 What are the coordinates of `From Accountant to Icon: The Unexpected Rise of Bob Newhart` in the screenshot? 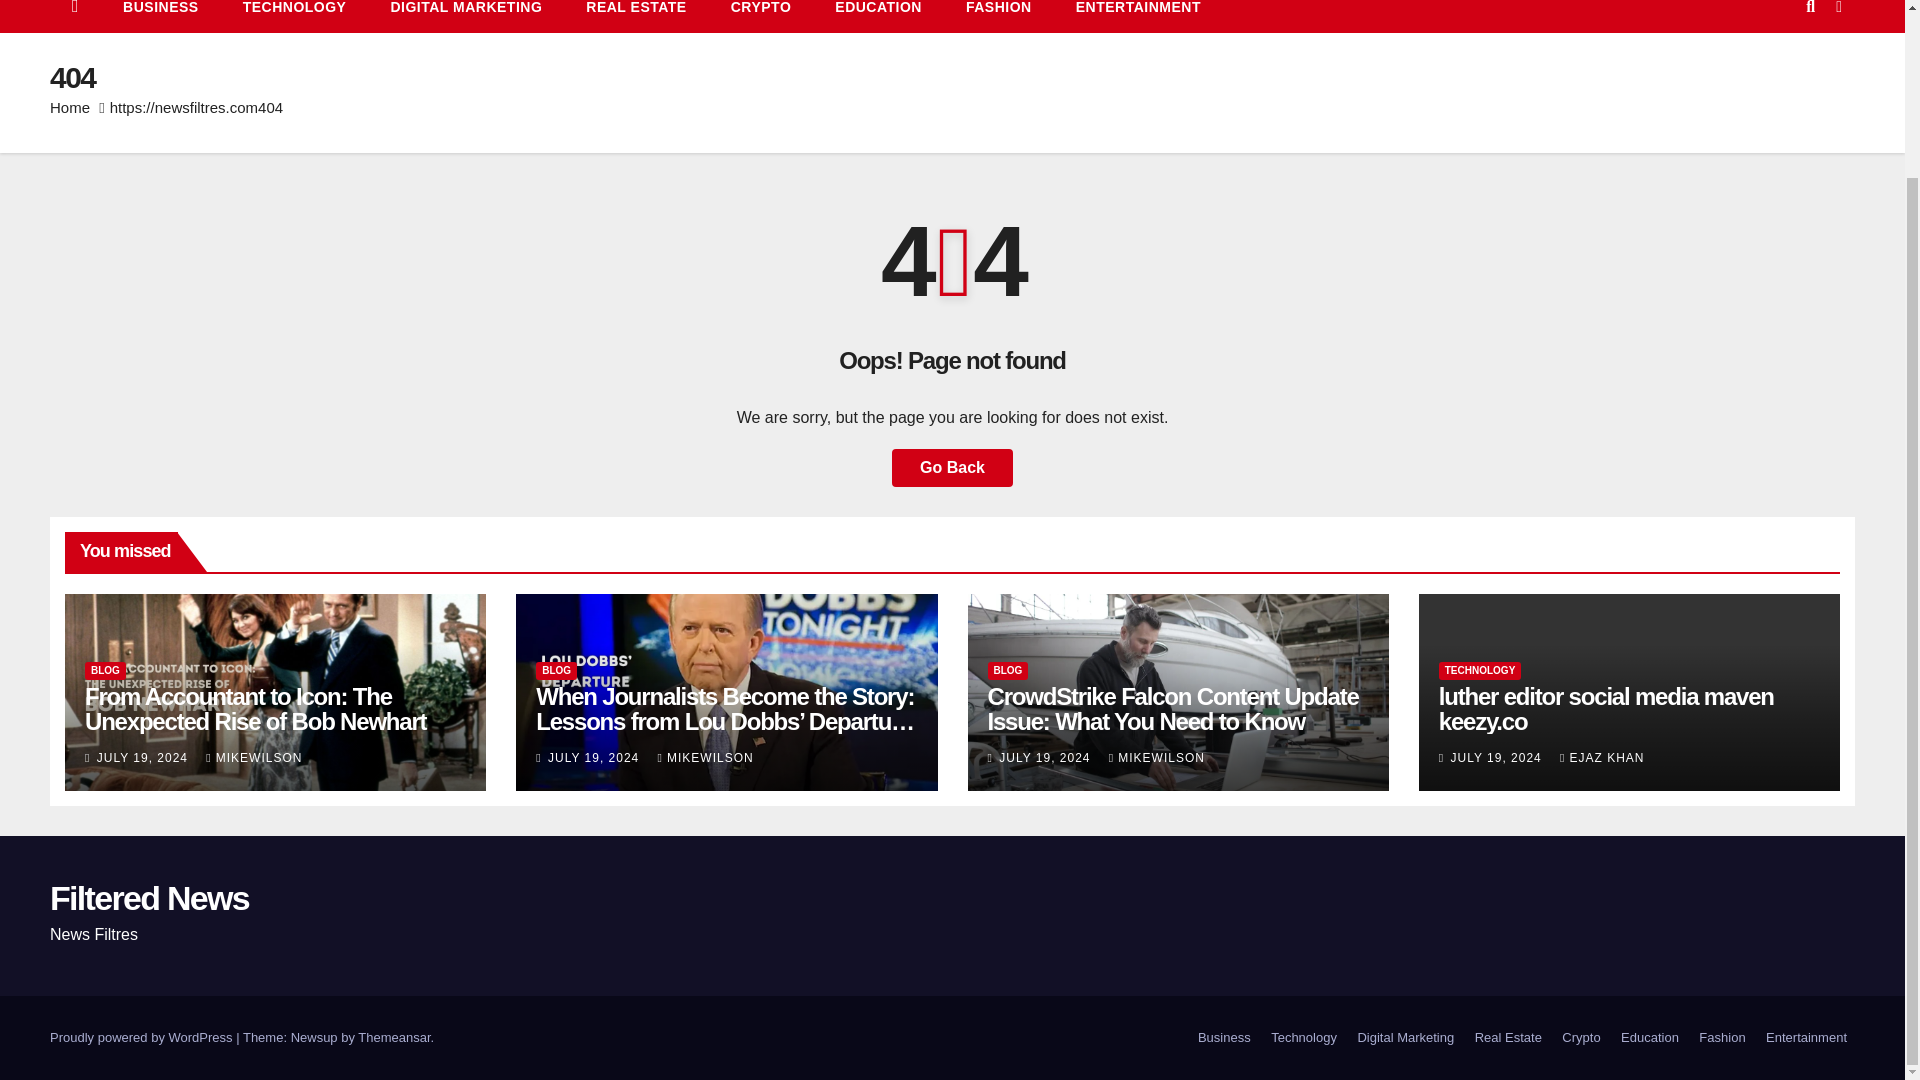 It's located at (255, 708).